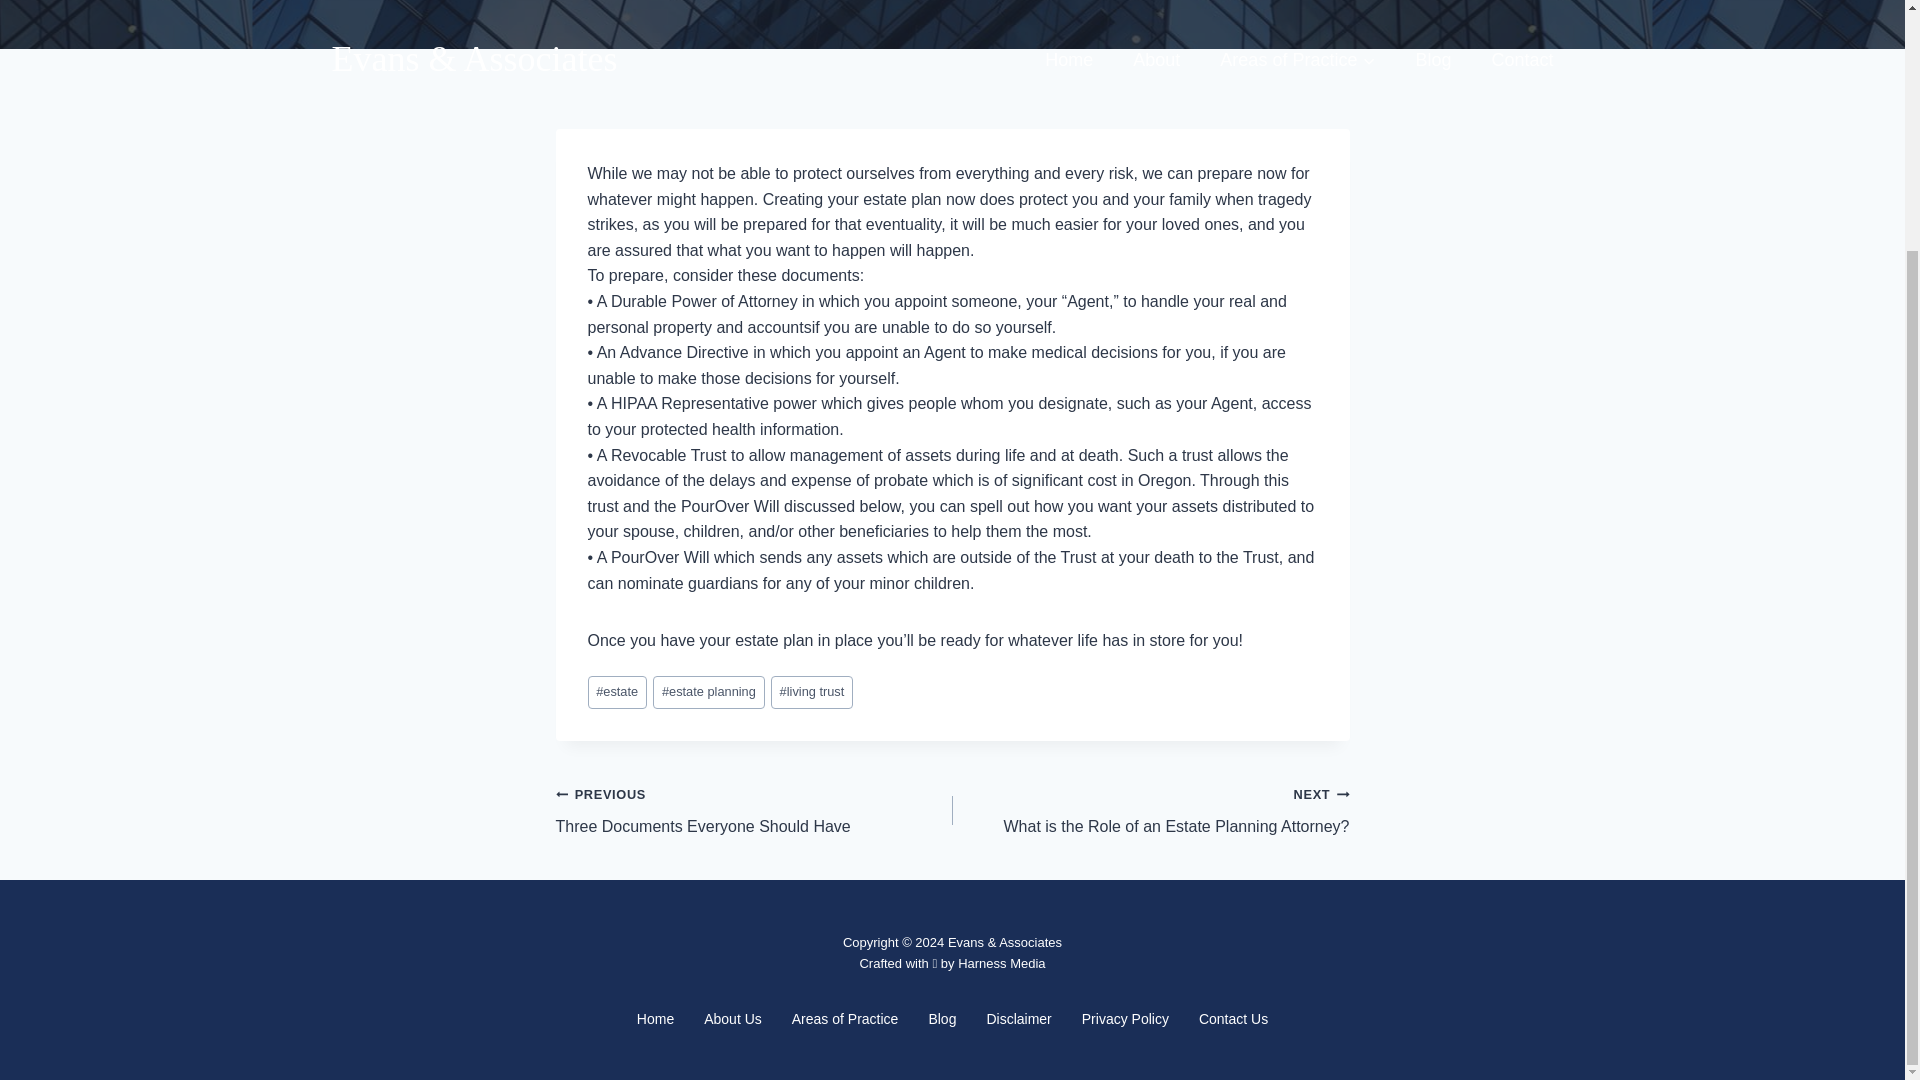  Describe the element at coordinates (1233, 1018) in the screenshot. I see `About Us` at that location.